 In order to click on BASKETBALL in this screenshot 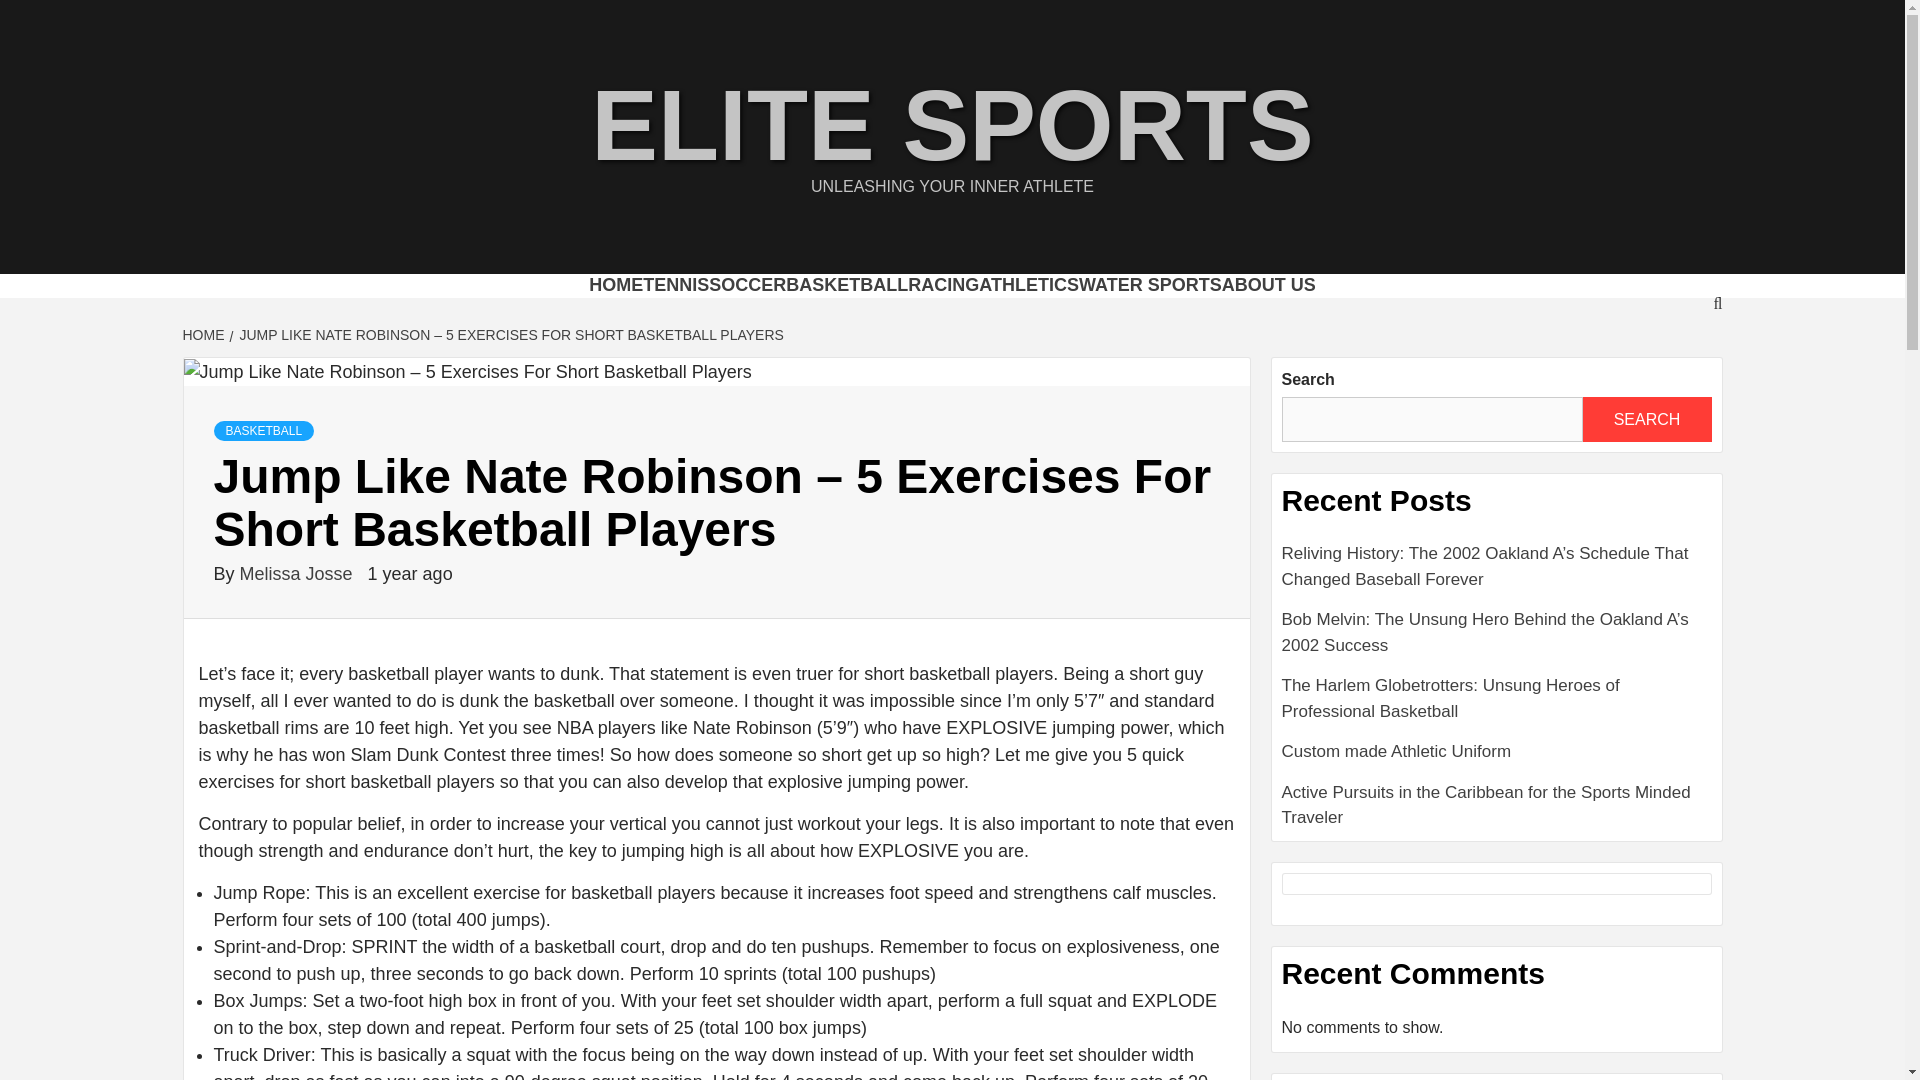, I will do `click(820, 305)`.